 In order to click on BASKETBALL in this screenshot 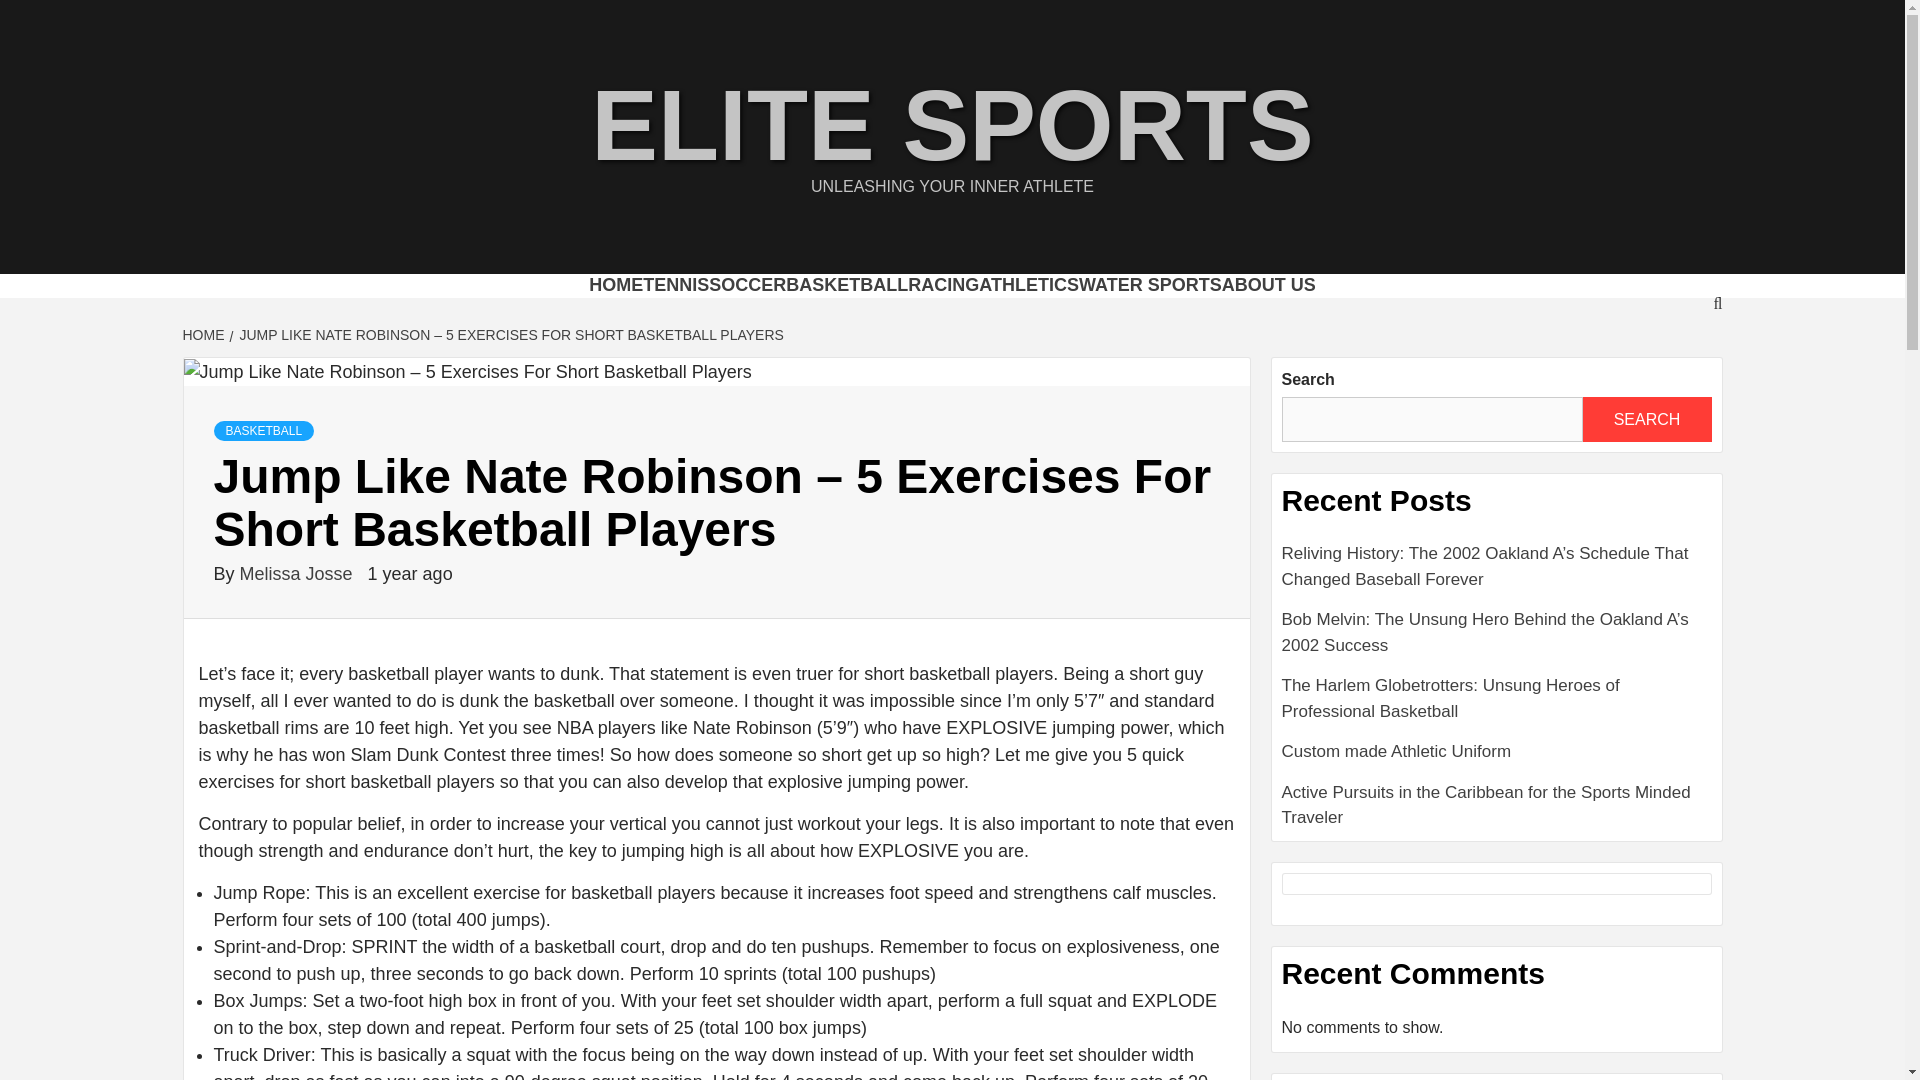, I will do `click(820, 305)`.